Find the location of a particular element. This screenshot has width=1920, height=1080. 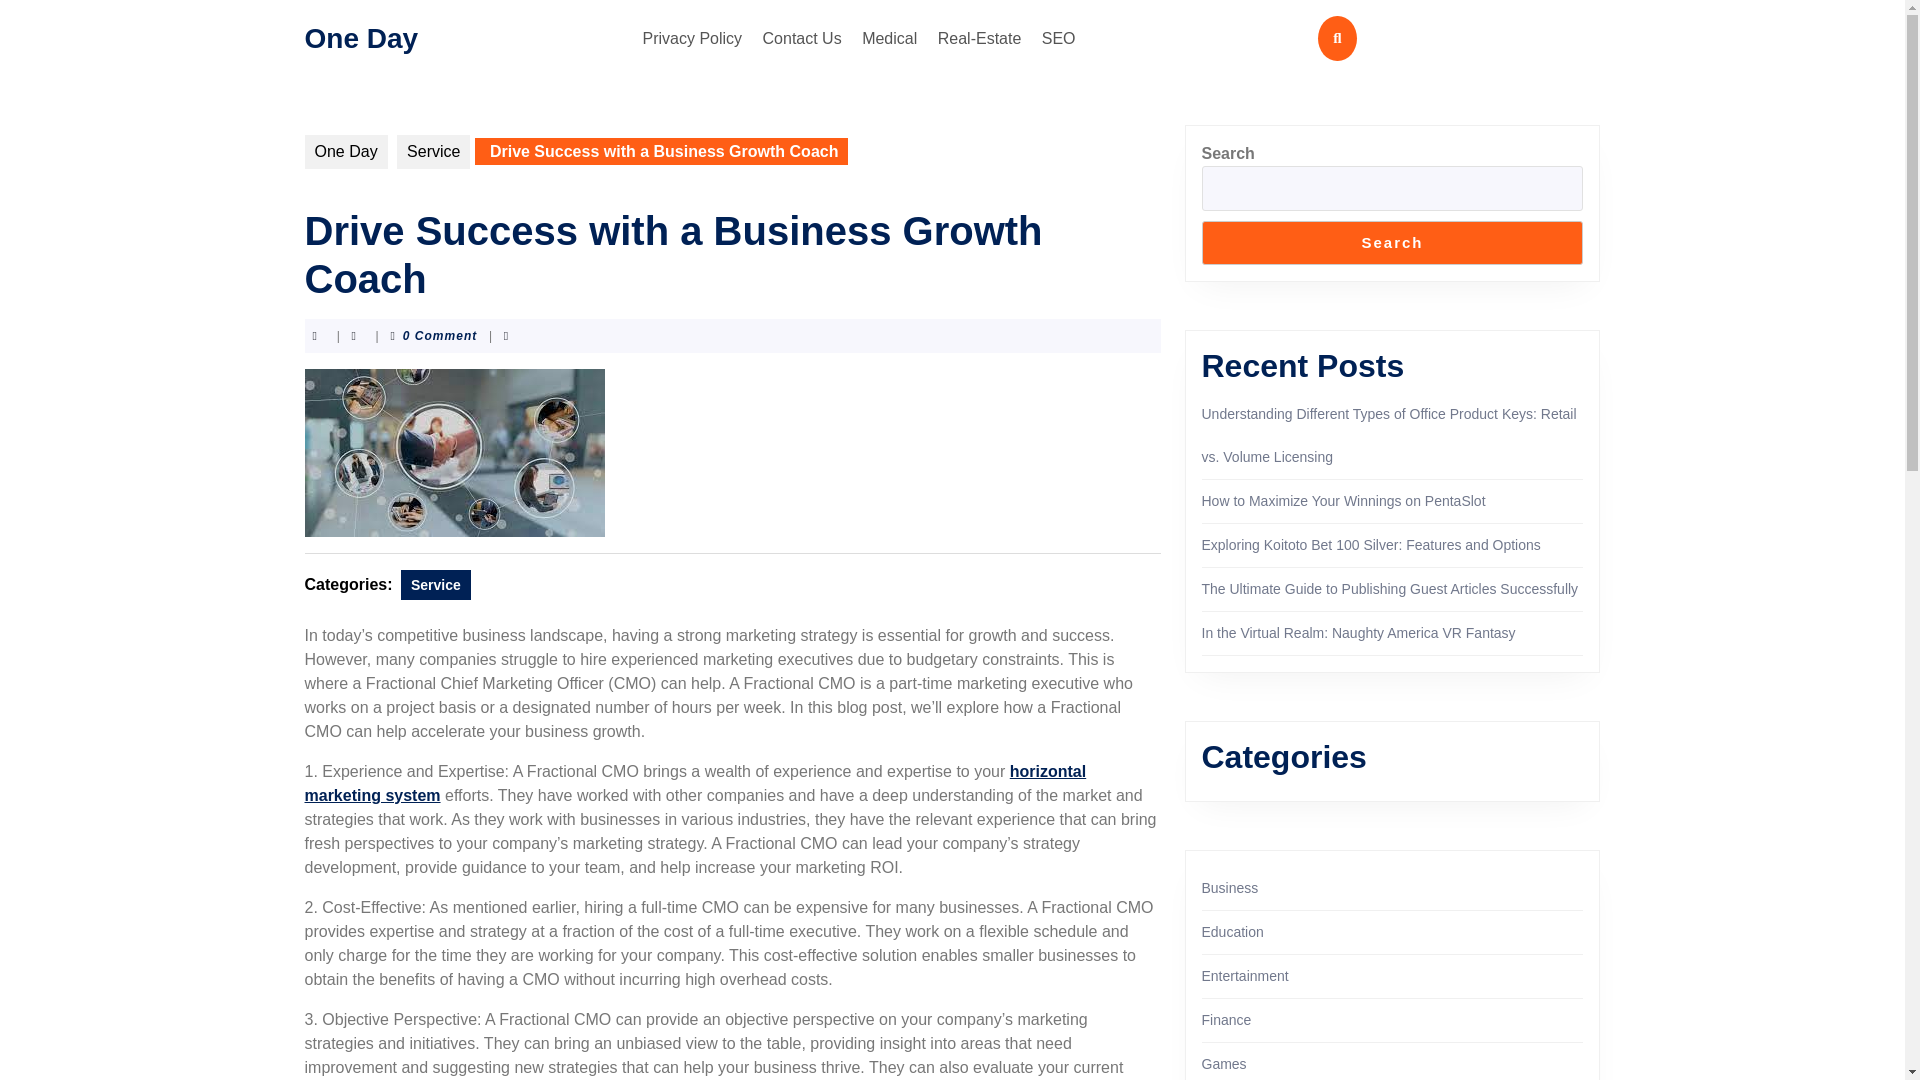

SEO is located at coordinates (1059, 38).